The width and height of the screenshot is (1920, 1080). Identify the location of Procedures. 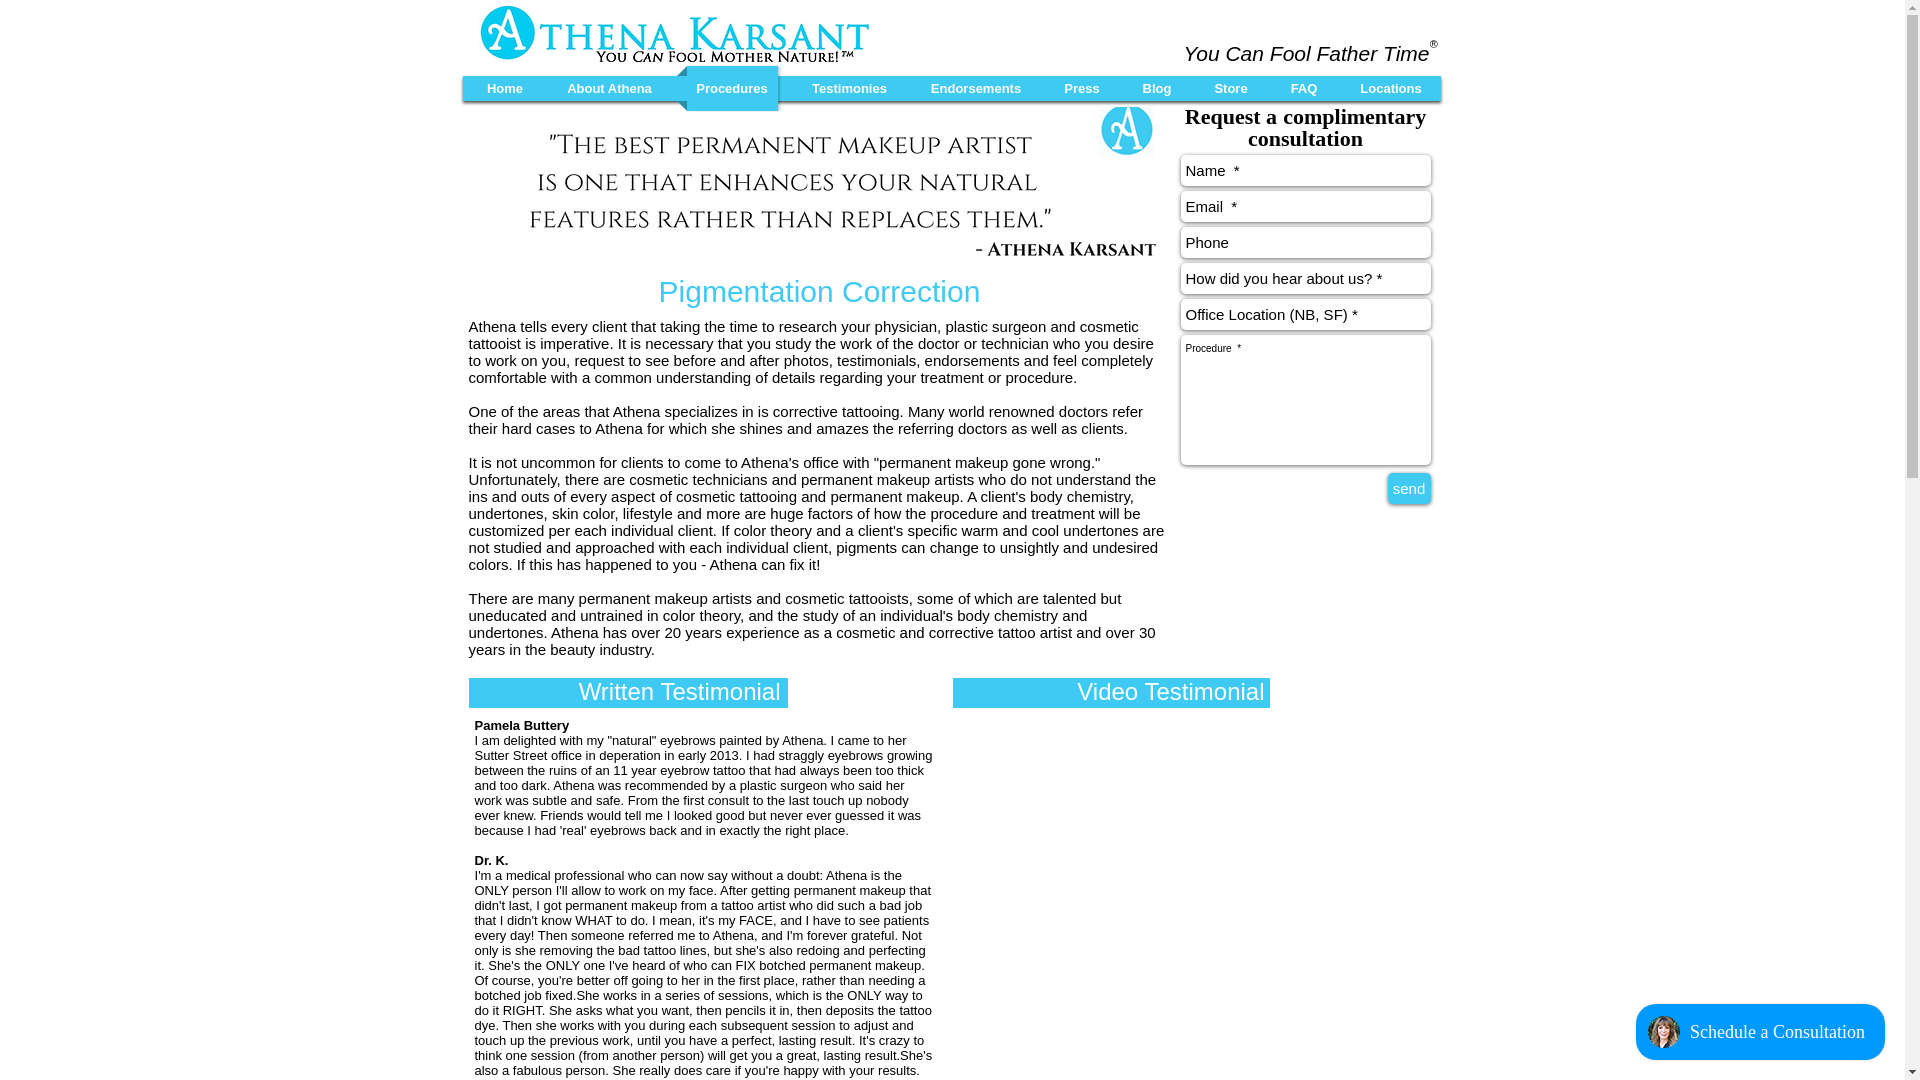
(731, 88).